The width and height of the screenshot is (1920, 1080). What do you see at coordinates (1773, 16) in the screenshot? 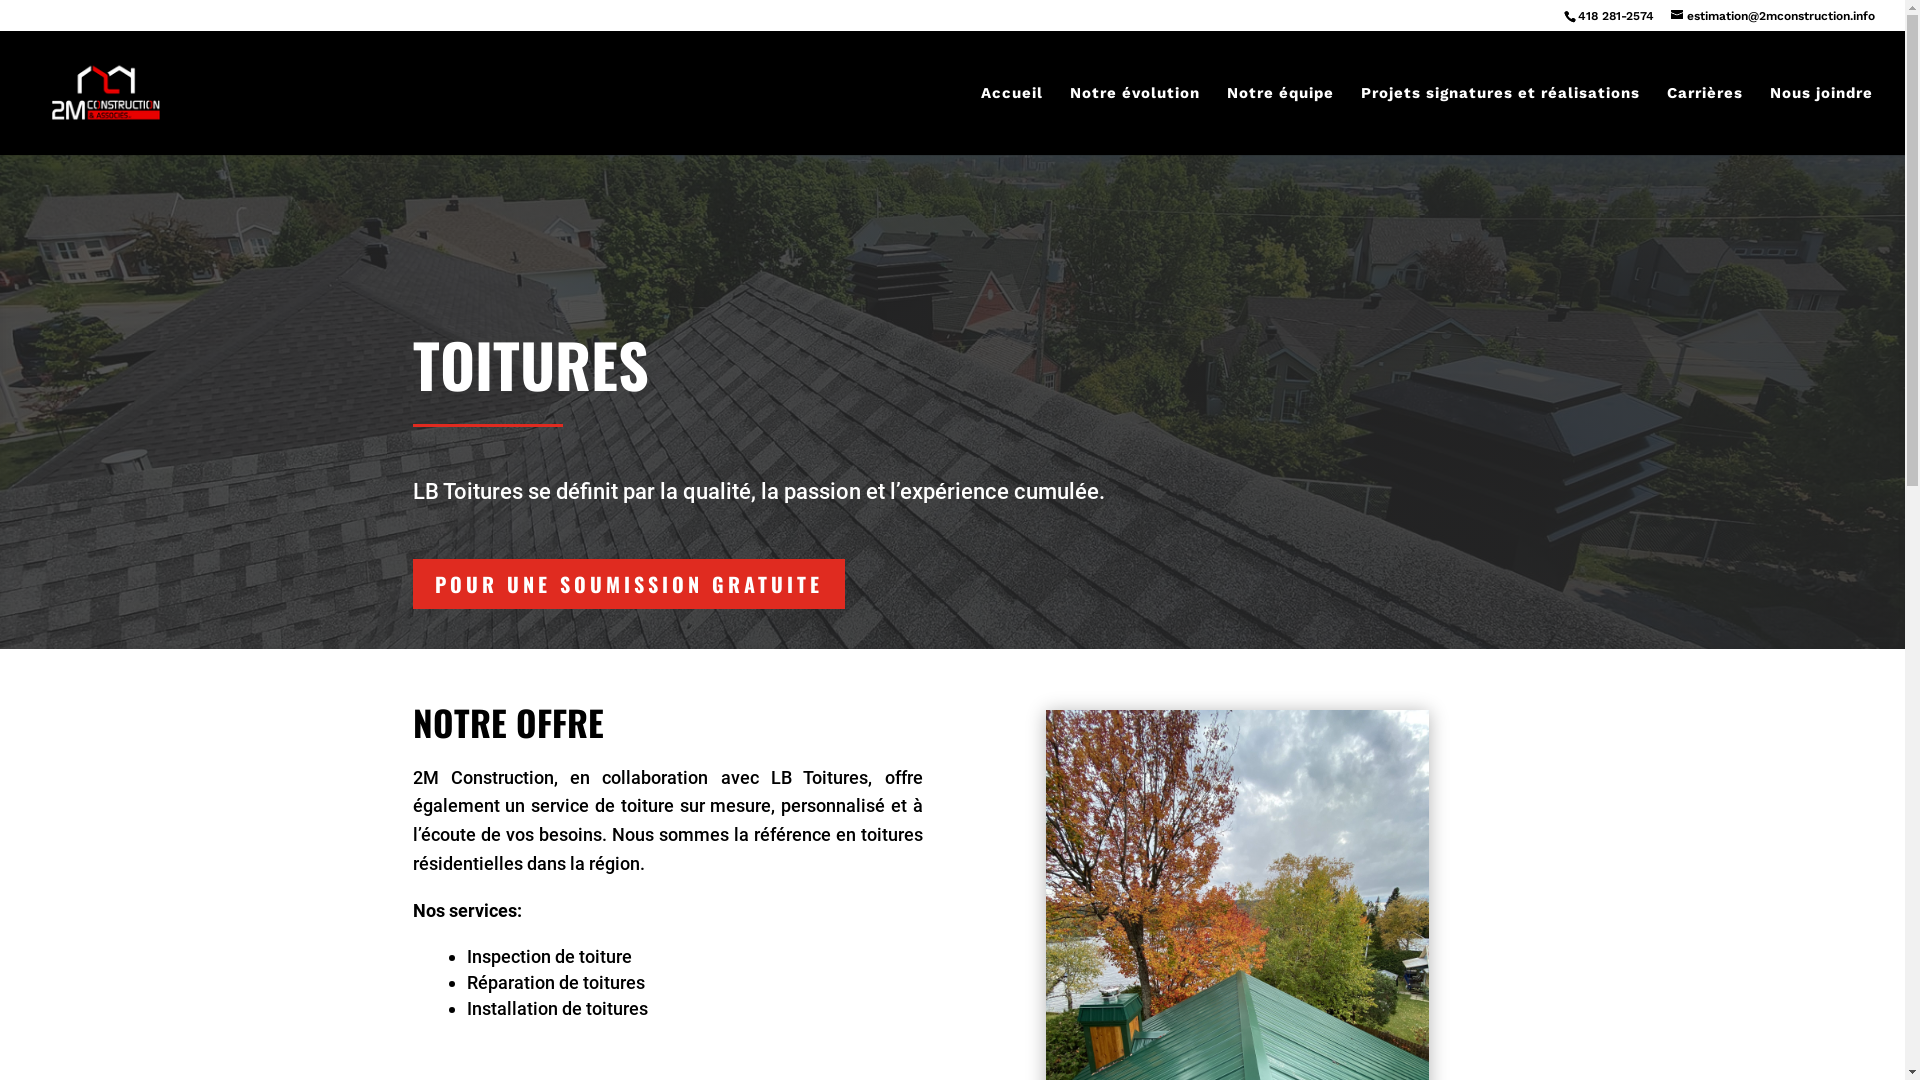
I see `estimation@2mconstruction.info` at bounding box center [1773, 16].